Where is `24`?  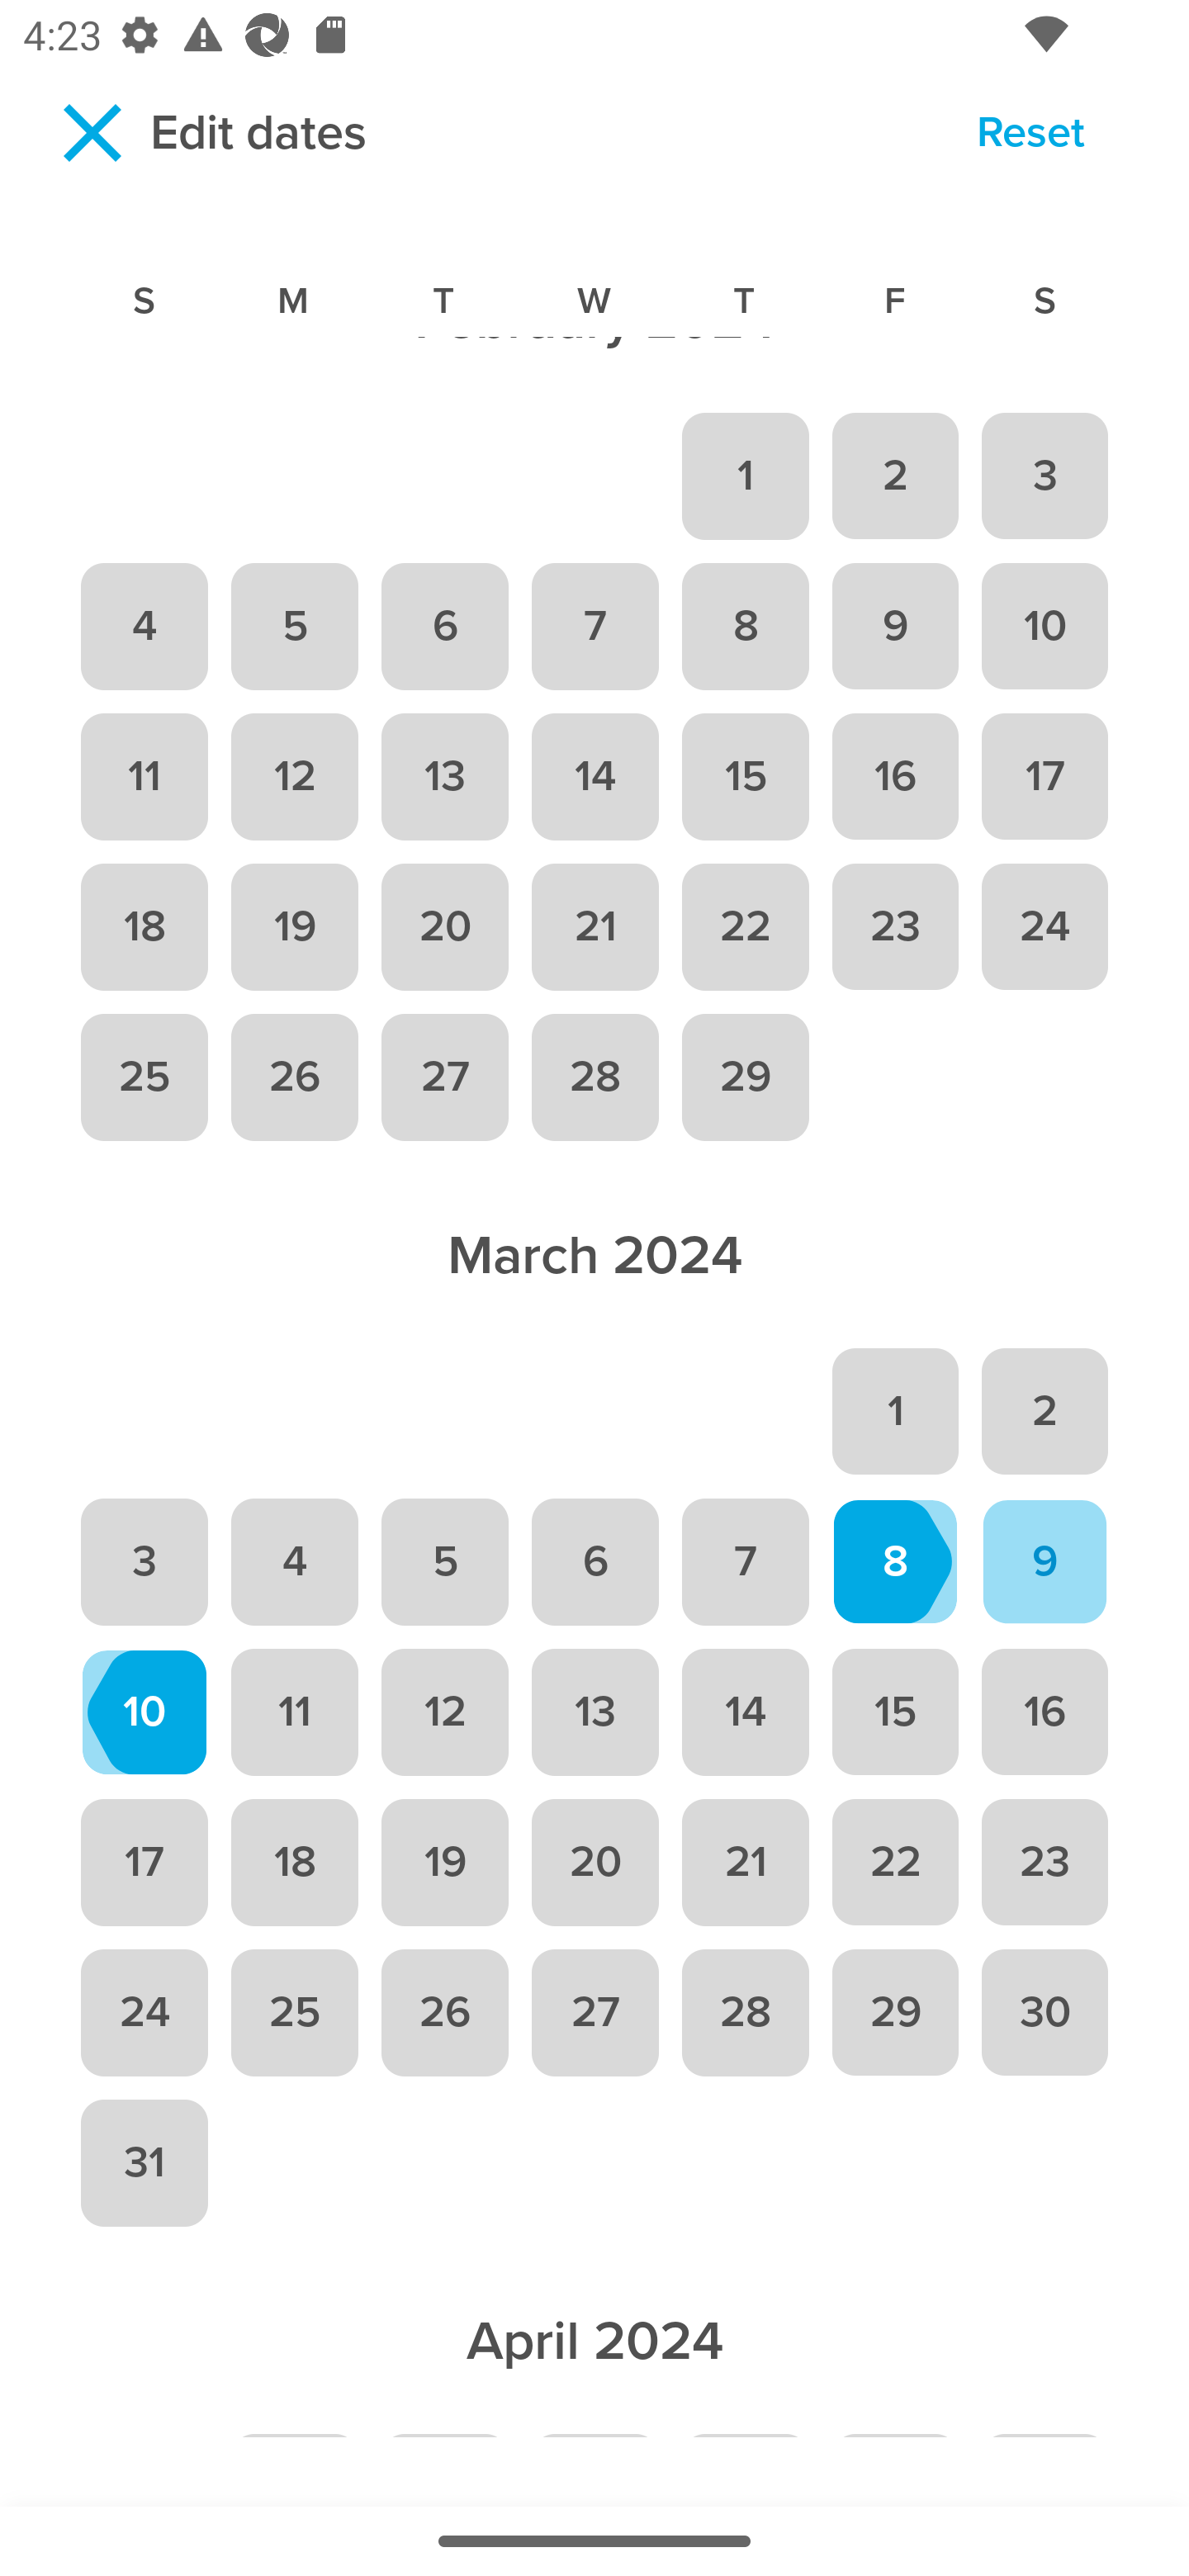
24 is located at coordinates (144, 2011).